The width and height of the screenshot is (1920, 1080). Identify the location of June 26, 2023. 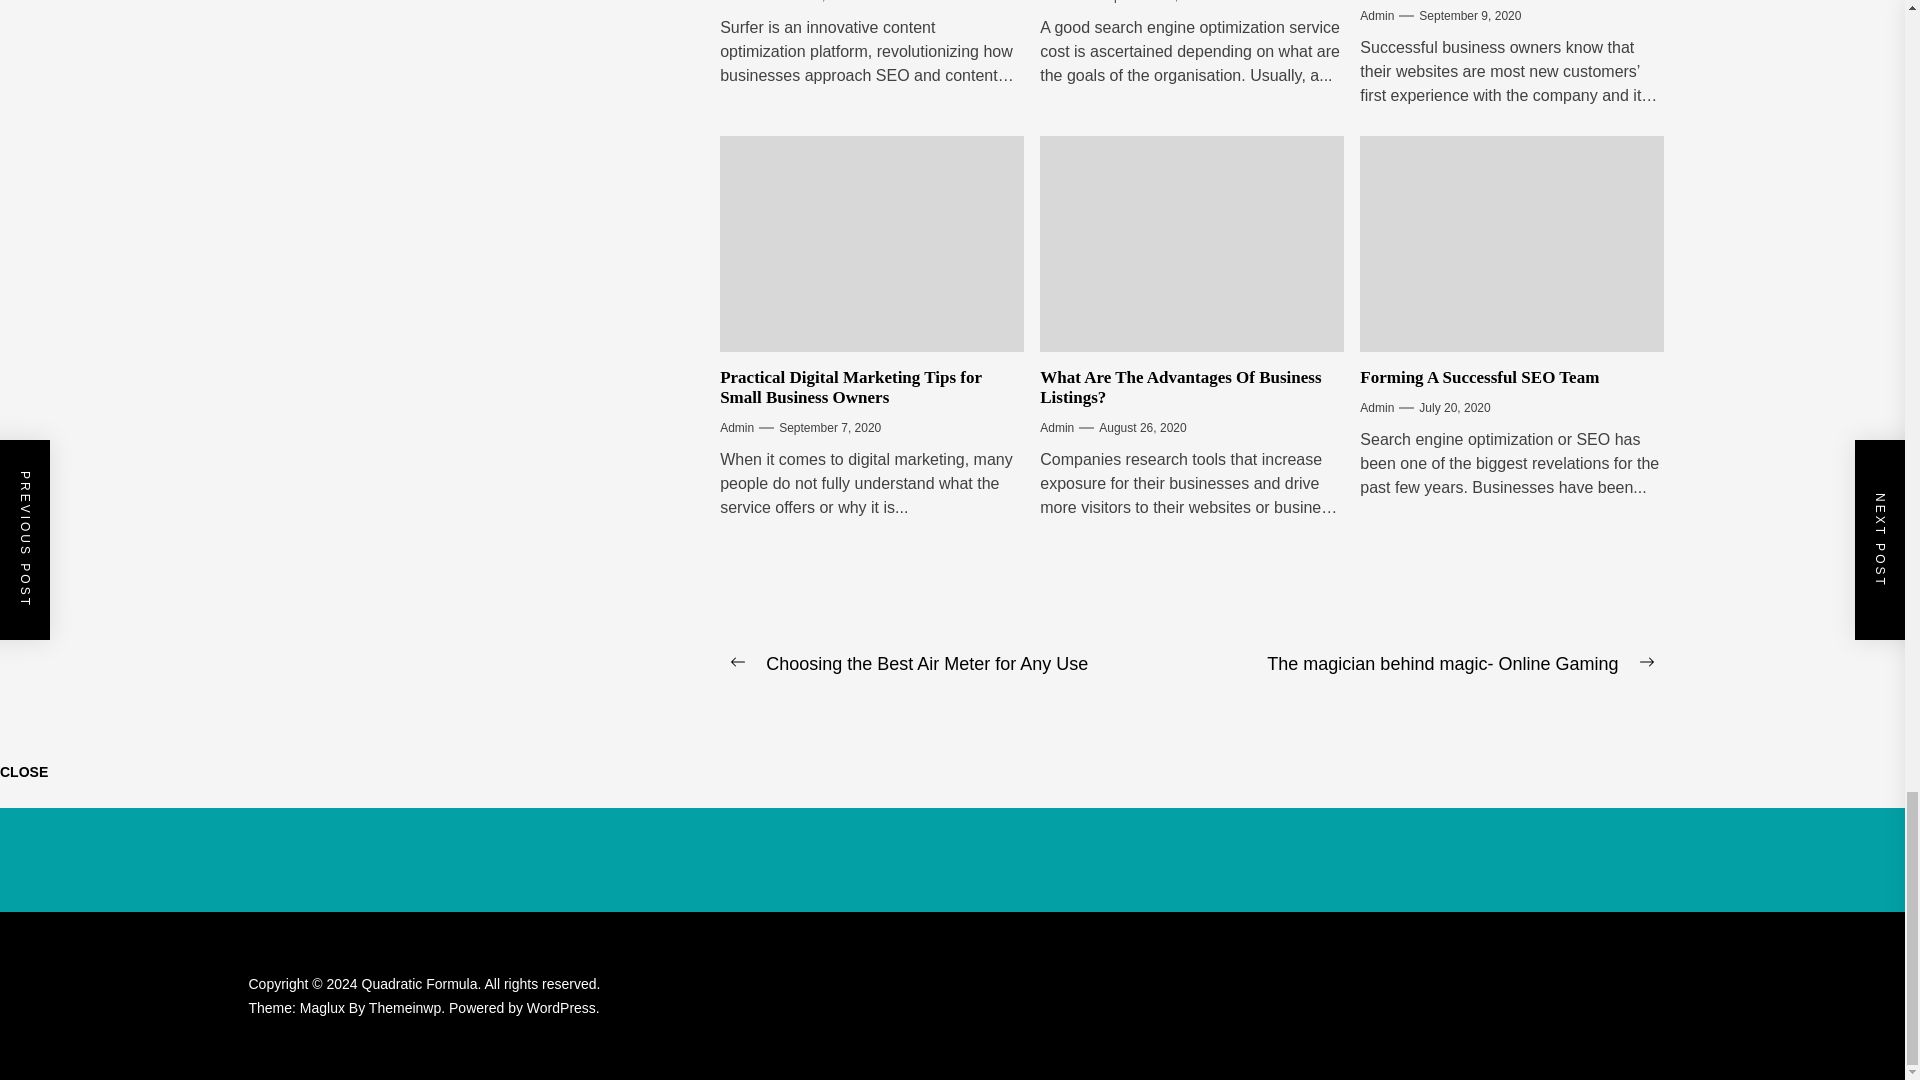
(816, 4).